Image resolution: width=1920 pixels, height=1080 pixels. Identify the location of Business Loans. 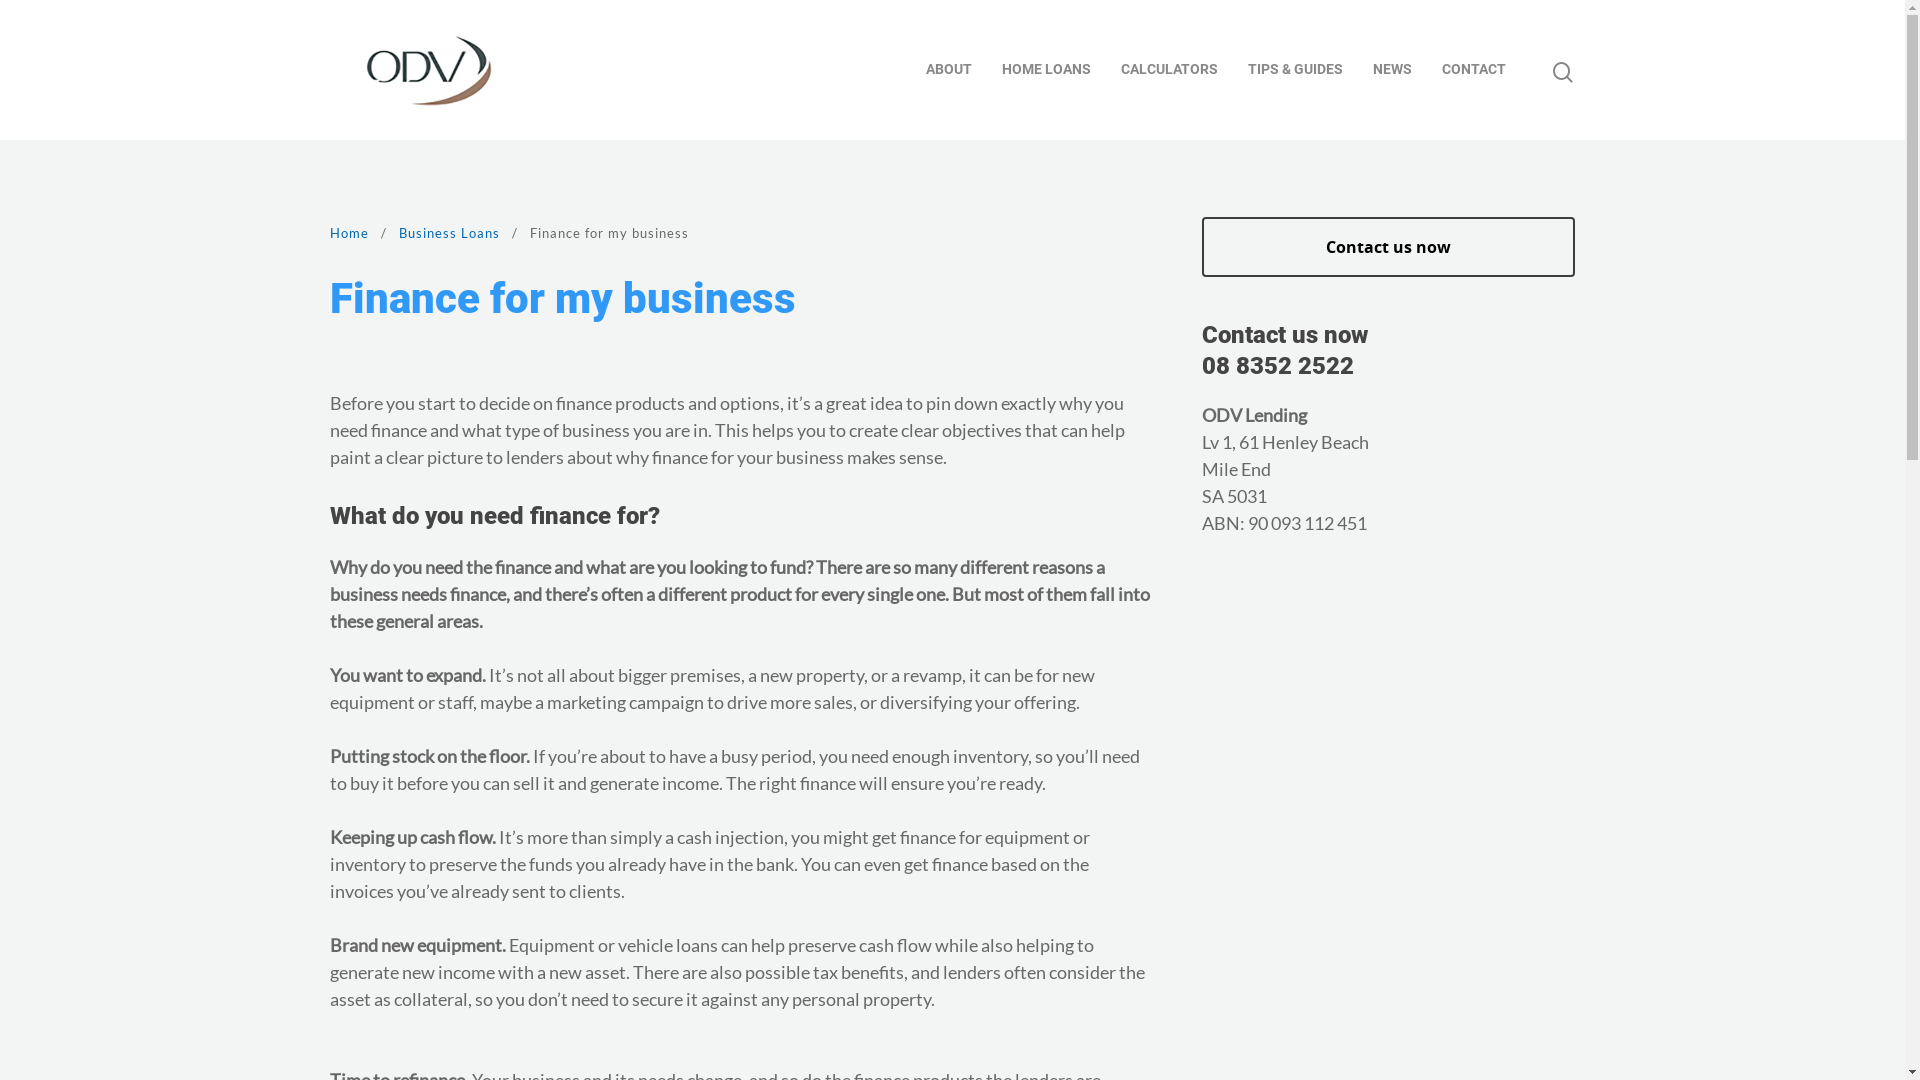
(450, 233).